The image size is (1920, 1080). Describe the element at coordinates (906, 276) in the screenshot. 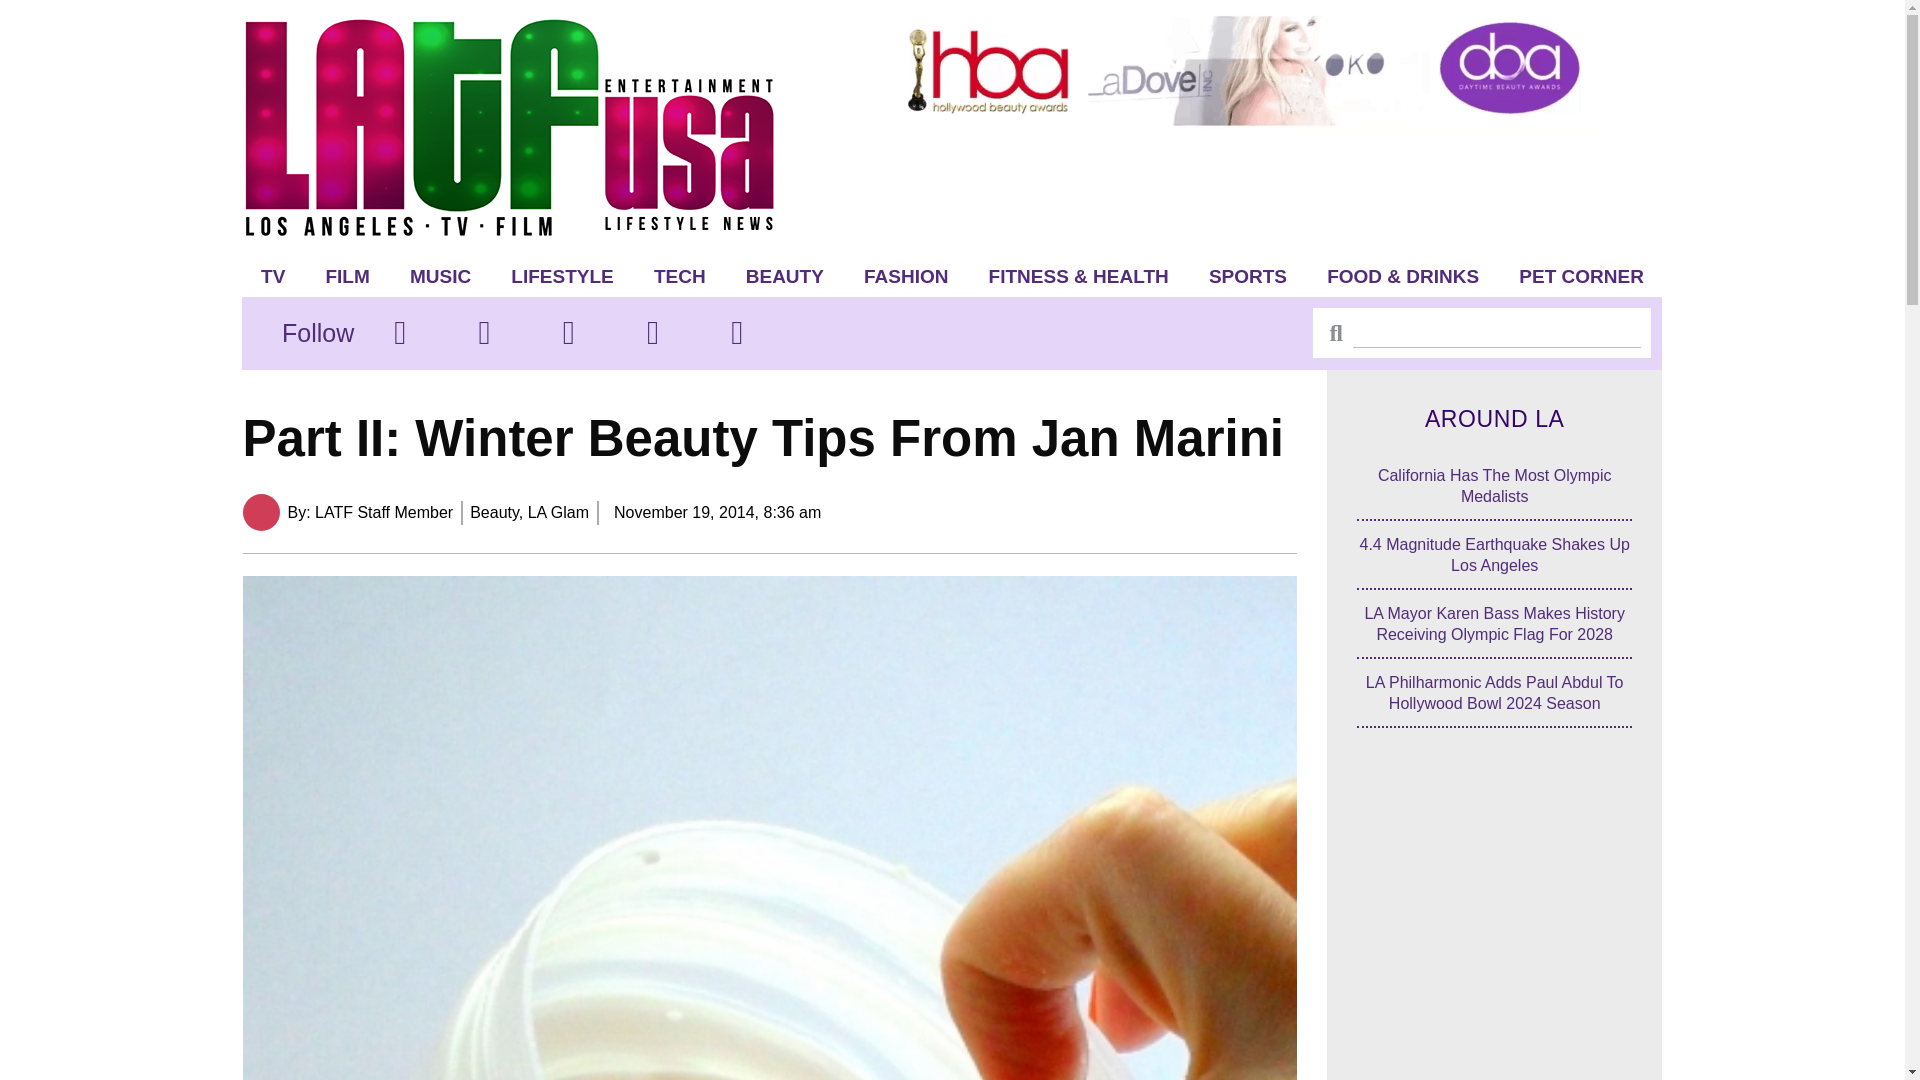

I see `FASHION` at that location.